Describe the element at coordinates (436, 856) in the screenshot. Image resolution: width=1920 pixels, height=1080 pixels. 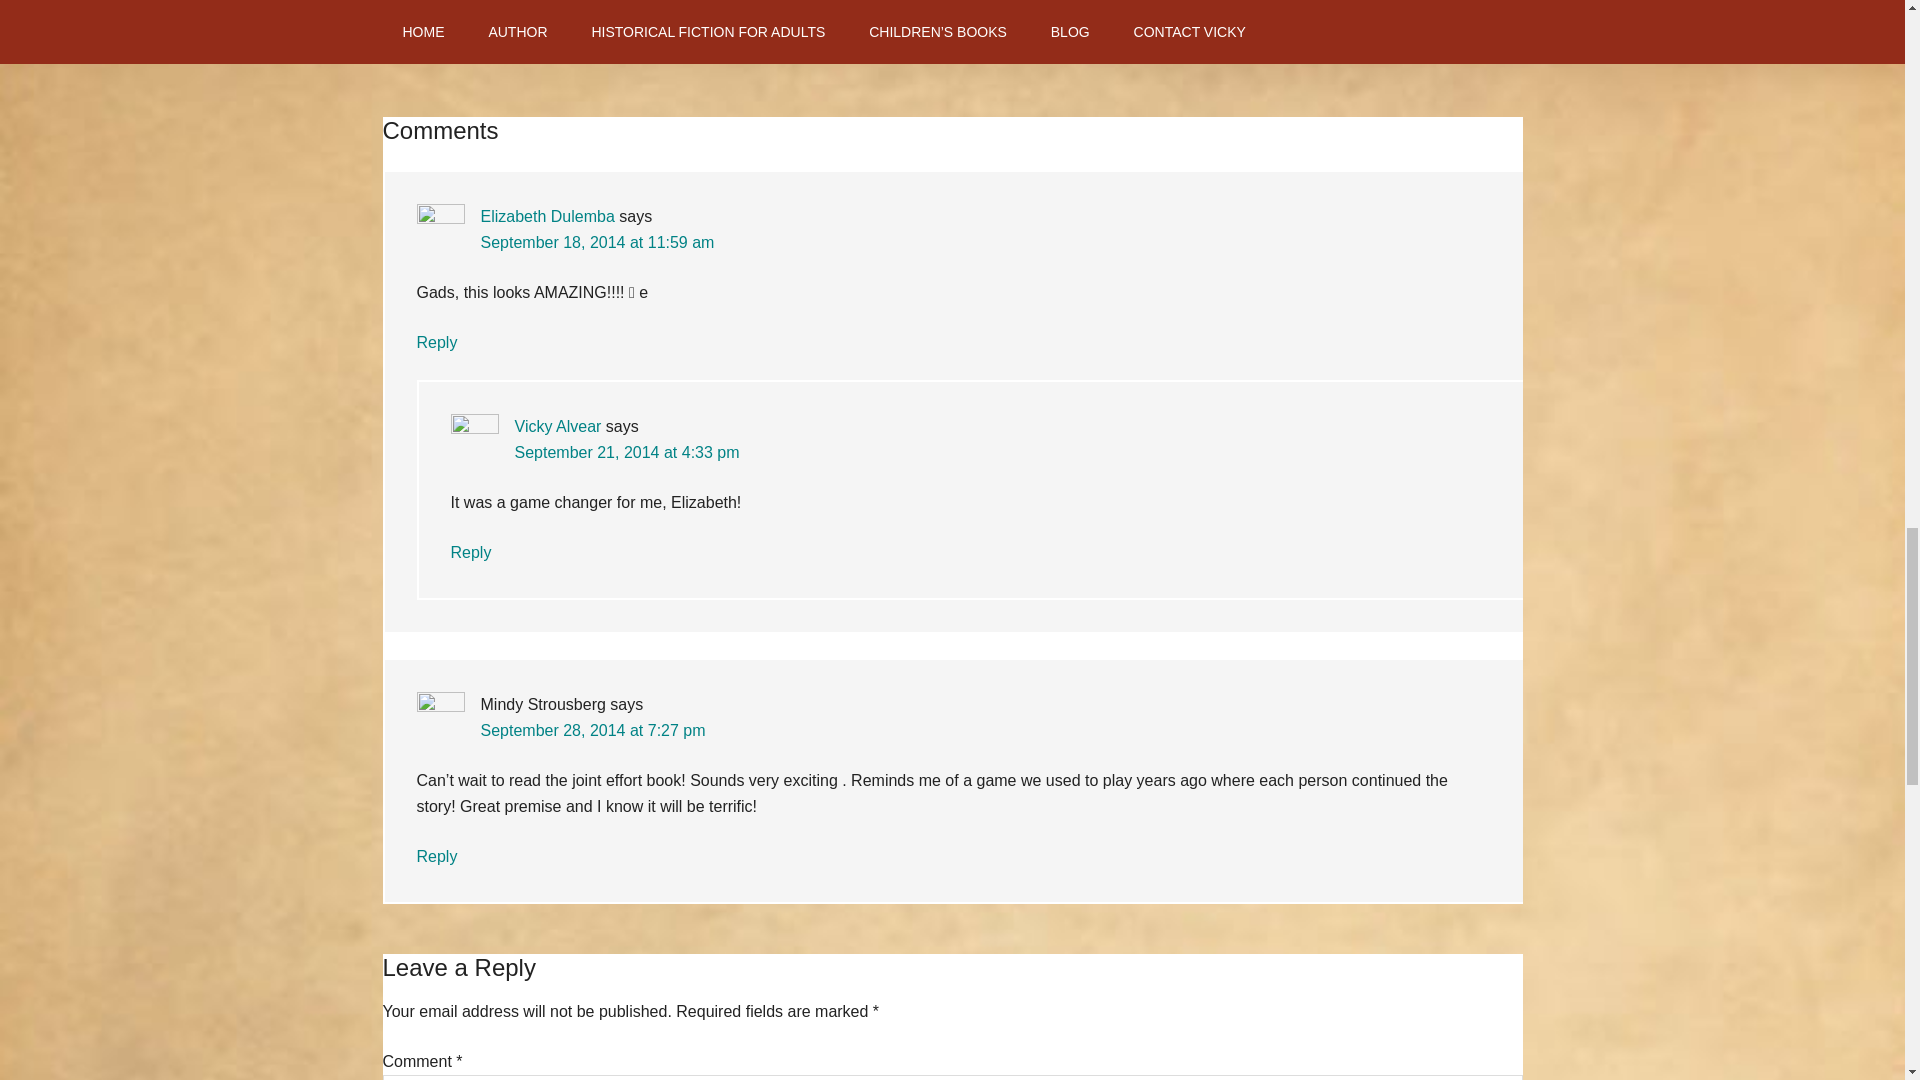
I see `Reply` at that location.